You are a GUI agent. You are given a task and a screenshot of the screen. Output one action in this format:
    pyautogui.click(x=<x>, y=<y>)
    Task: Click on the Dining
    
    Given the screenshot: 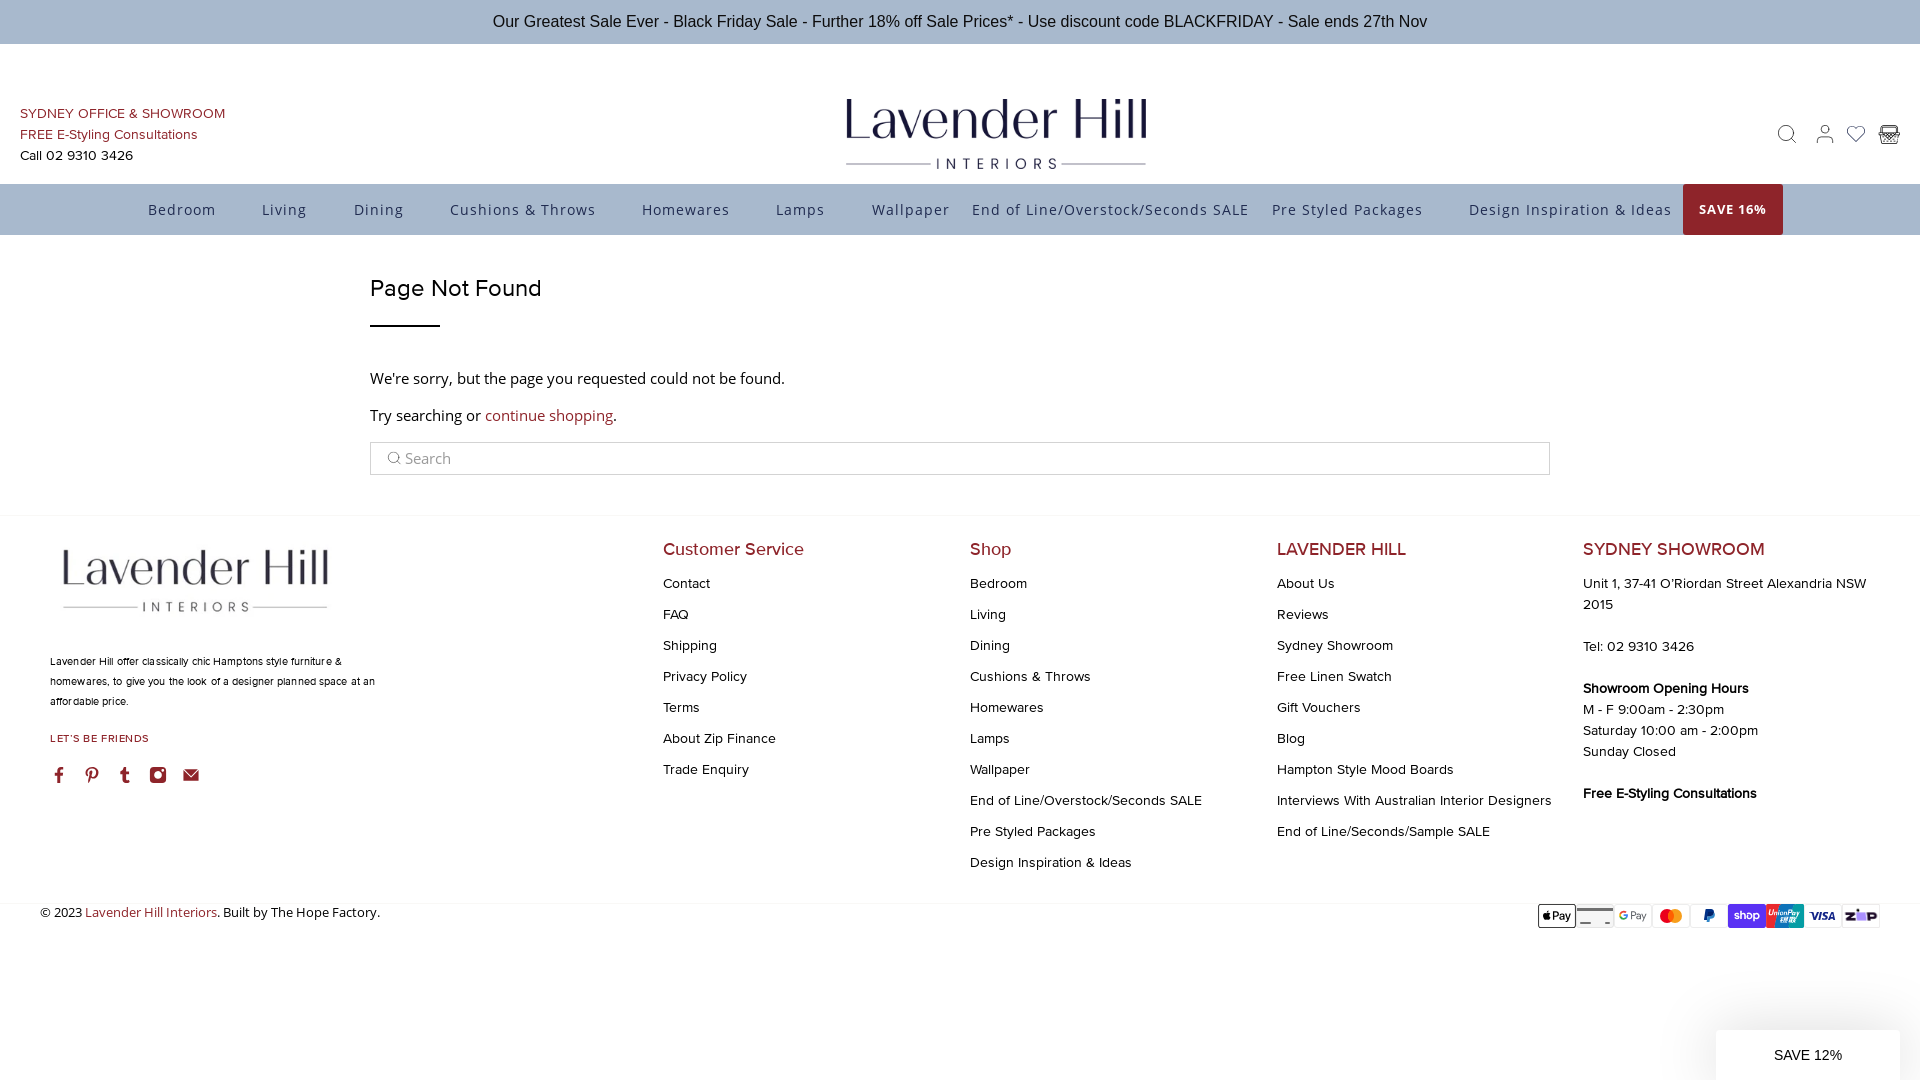 What is the action you would take?
    pyautogui.click(x=390, y=210)
    